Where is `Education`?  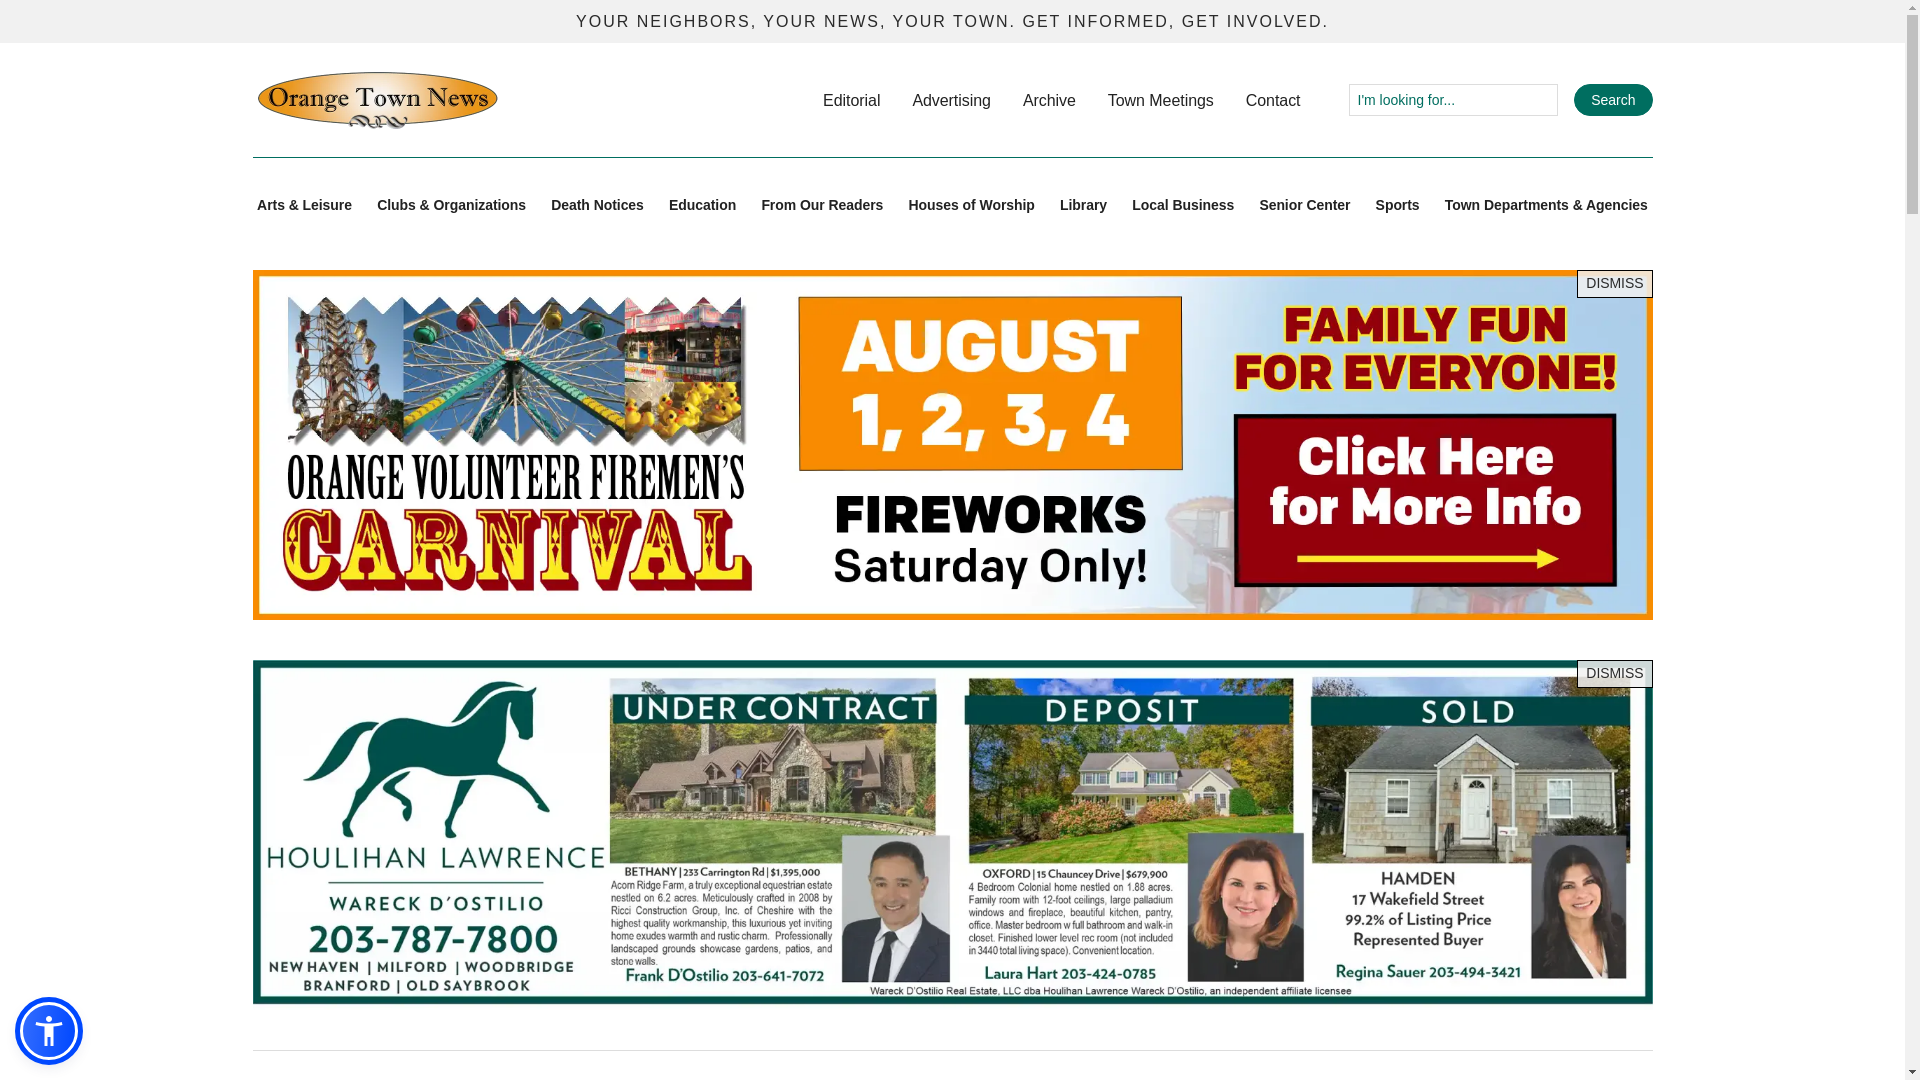
Education is located at coordinates (702, 206).